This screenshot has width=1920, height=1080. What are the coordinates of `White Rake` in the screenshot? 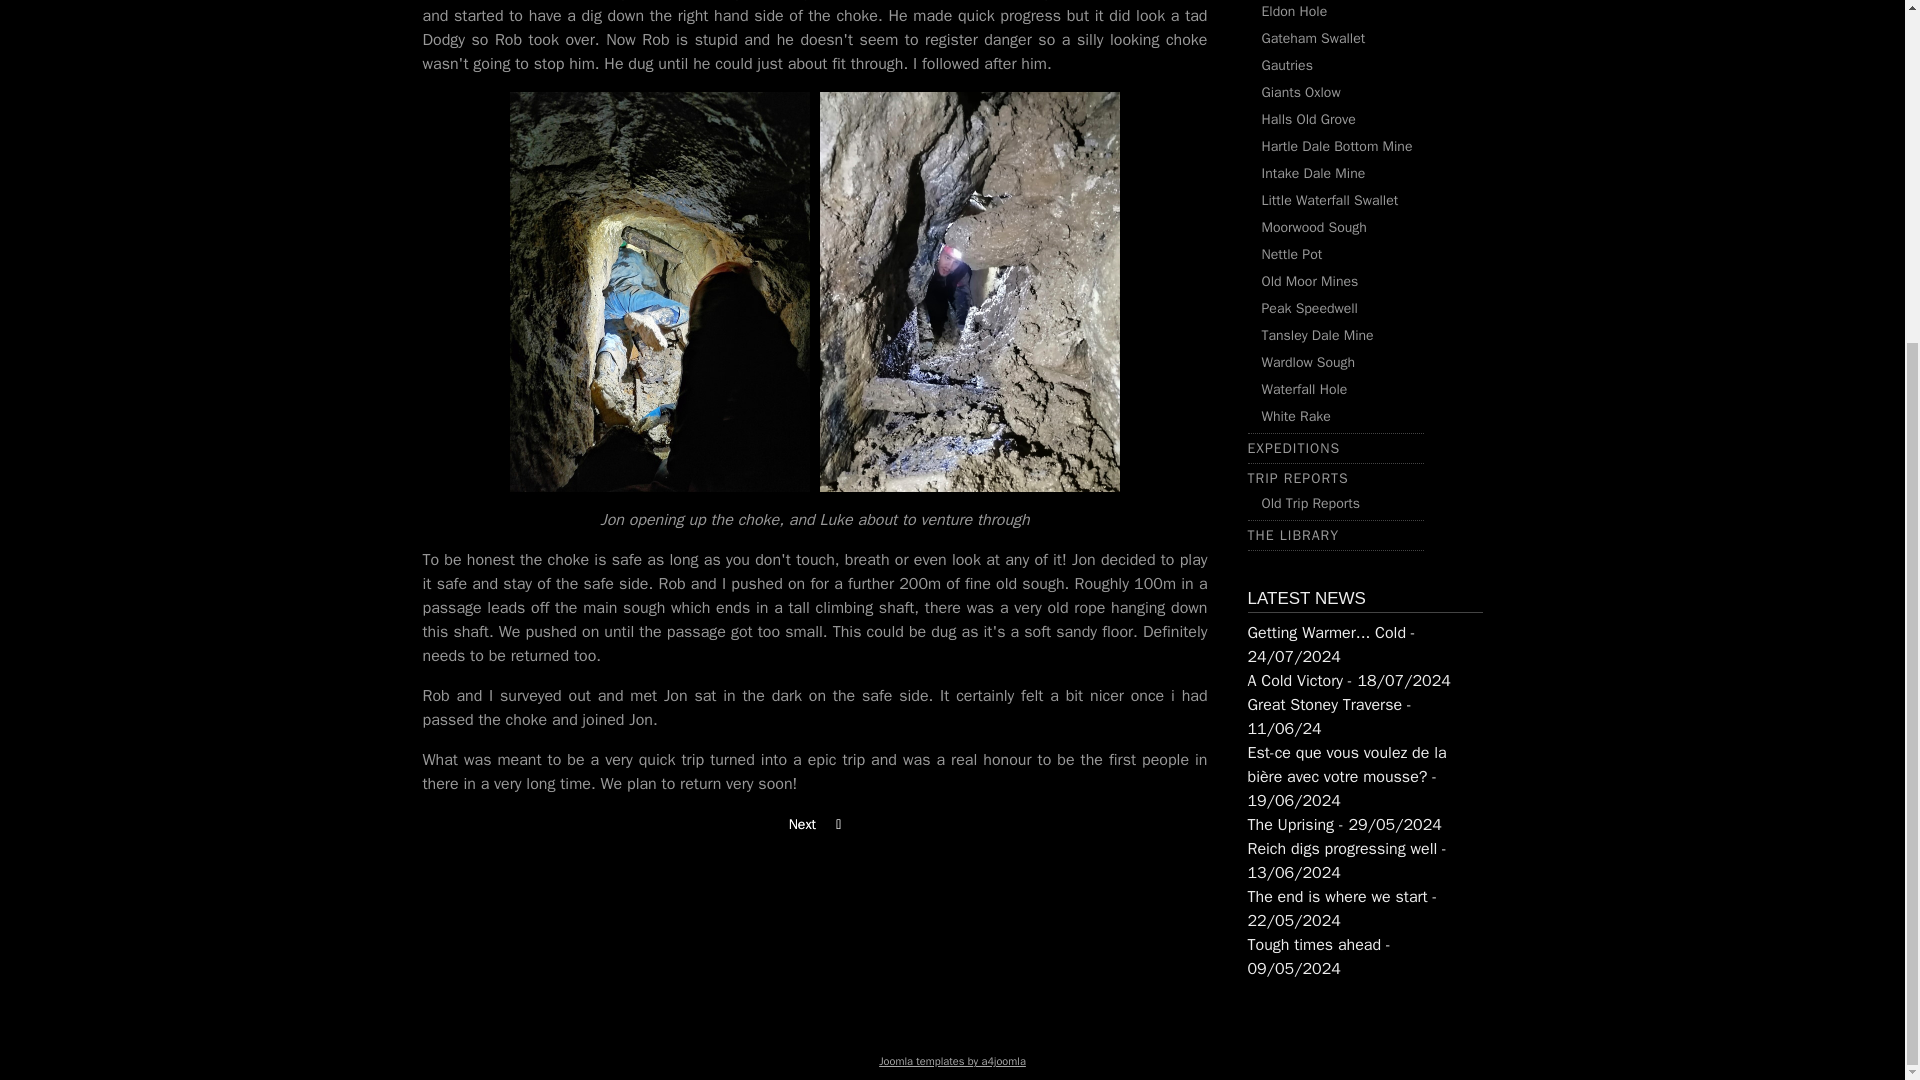 It's located at (1296, 416).